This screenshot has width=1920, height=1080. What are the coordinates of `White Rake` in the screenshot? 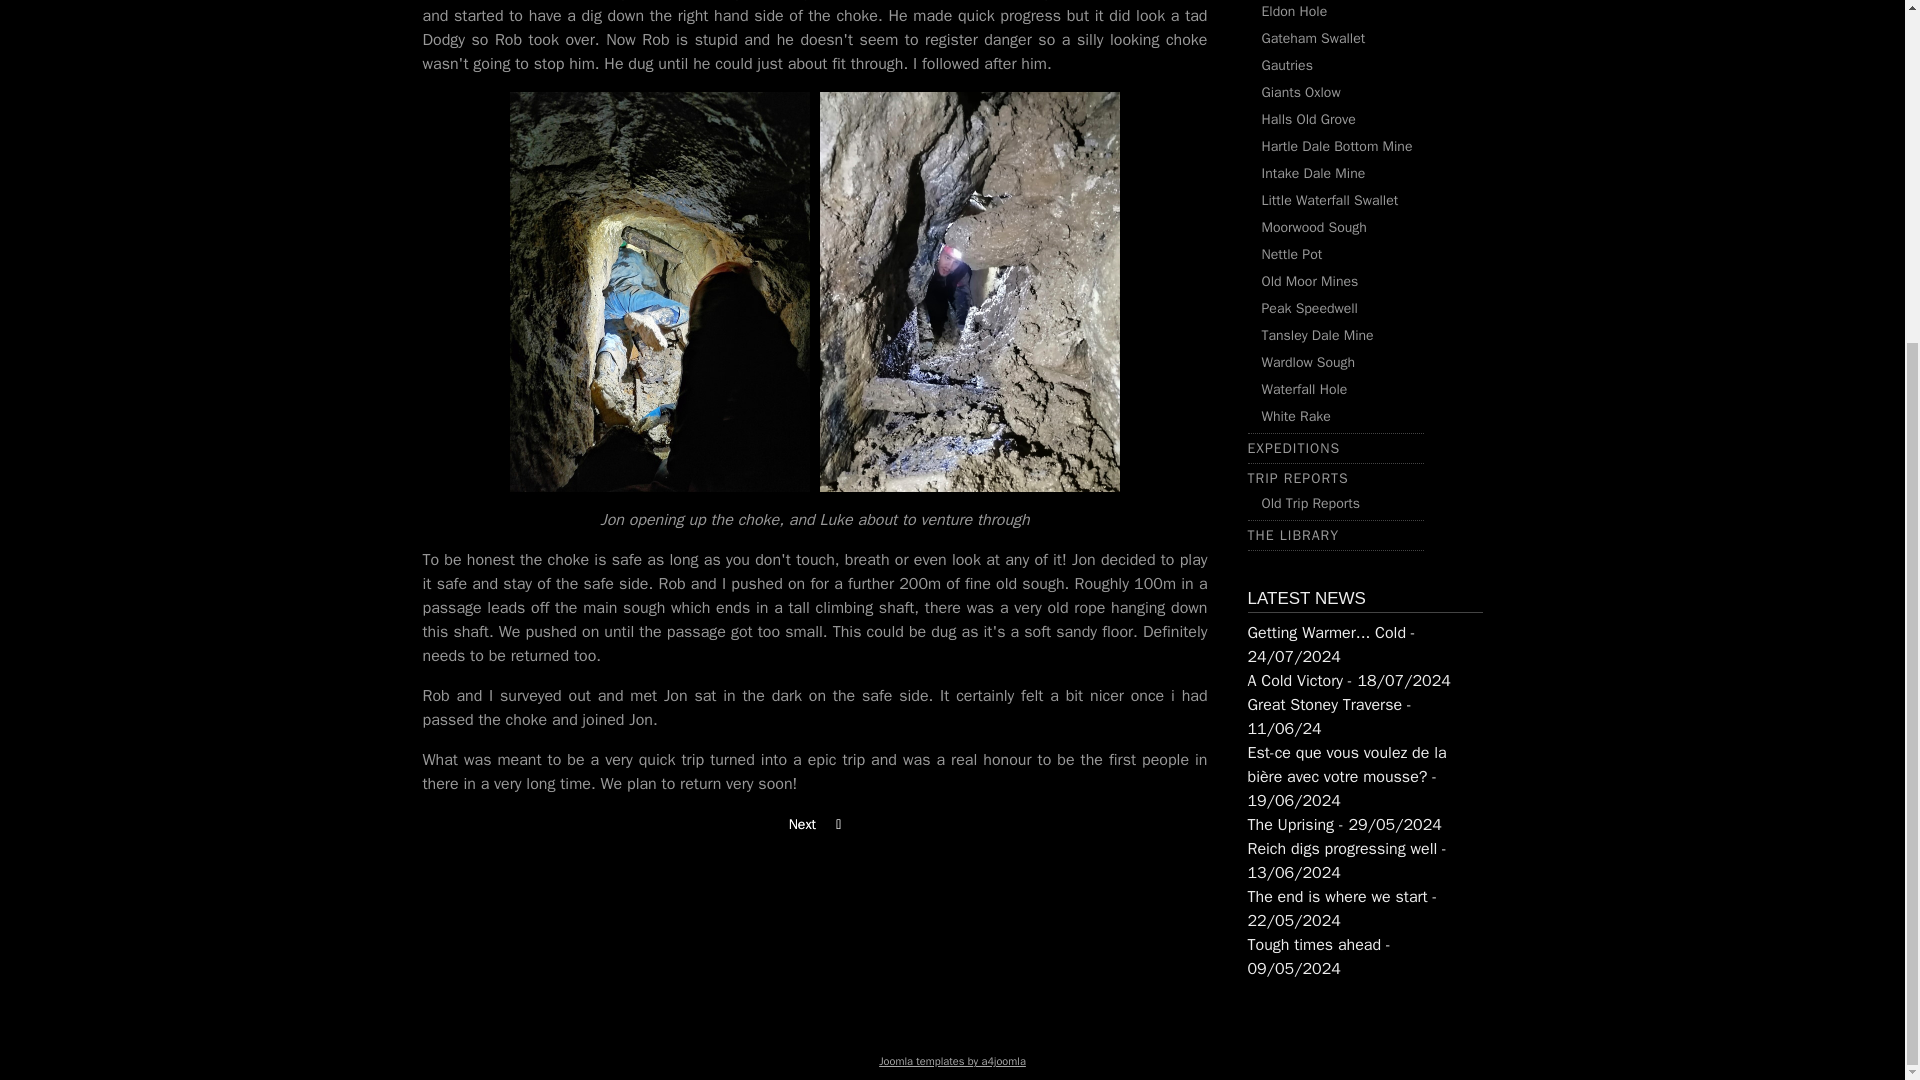 It's located at (1296, 416).